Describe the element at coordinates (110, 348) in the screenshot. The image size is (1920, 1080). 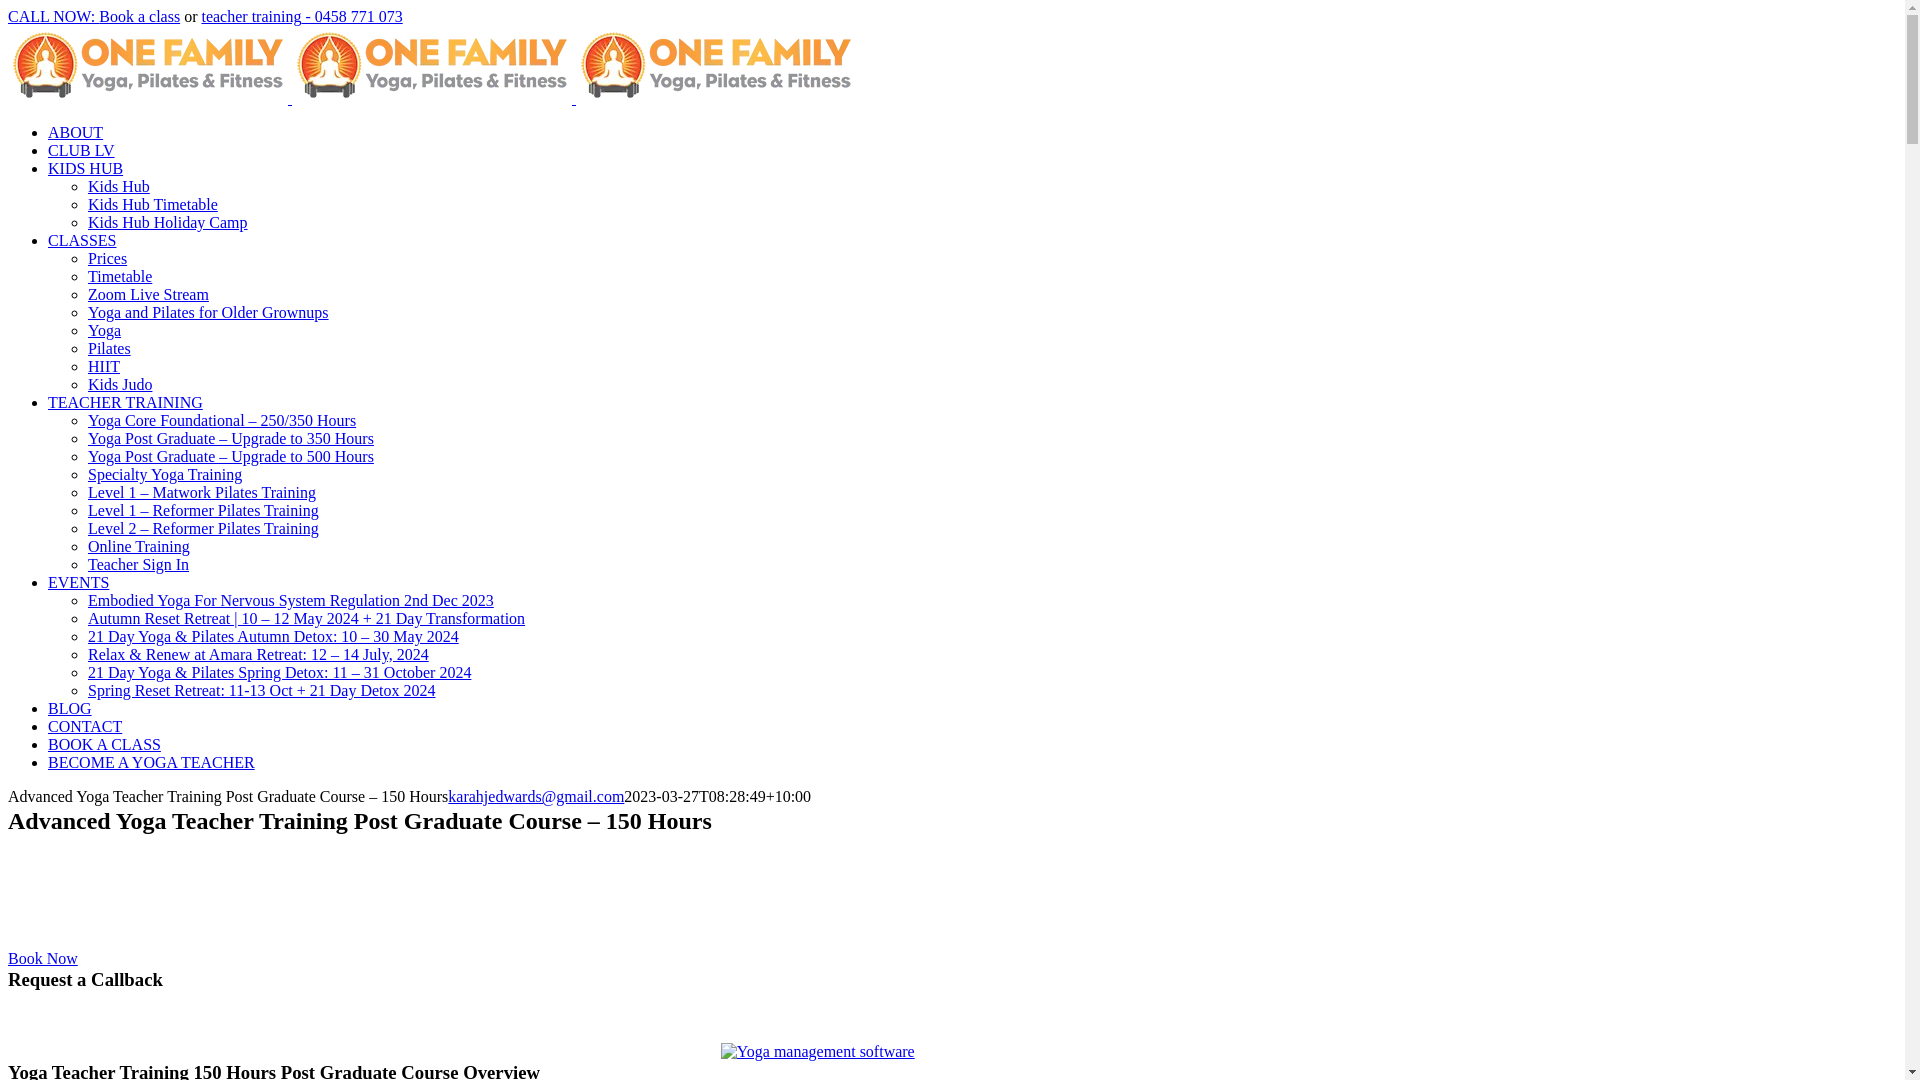
I see `Pilates` at that location.